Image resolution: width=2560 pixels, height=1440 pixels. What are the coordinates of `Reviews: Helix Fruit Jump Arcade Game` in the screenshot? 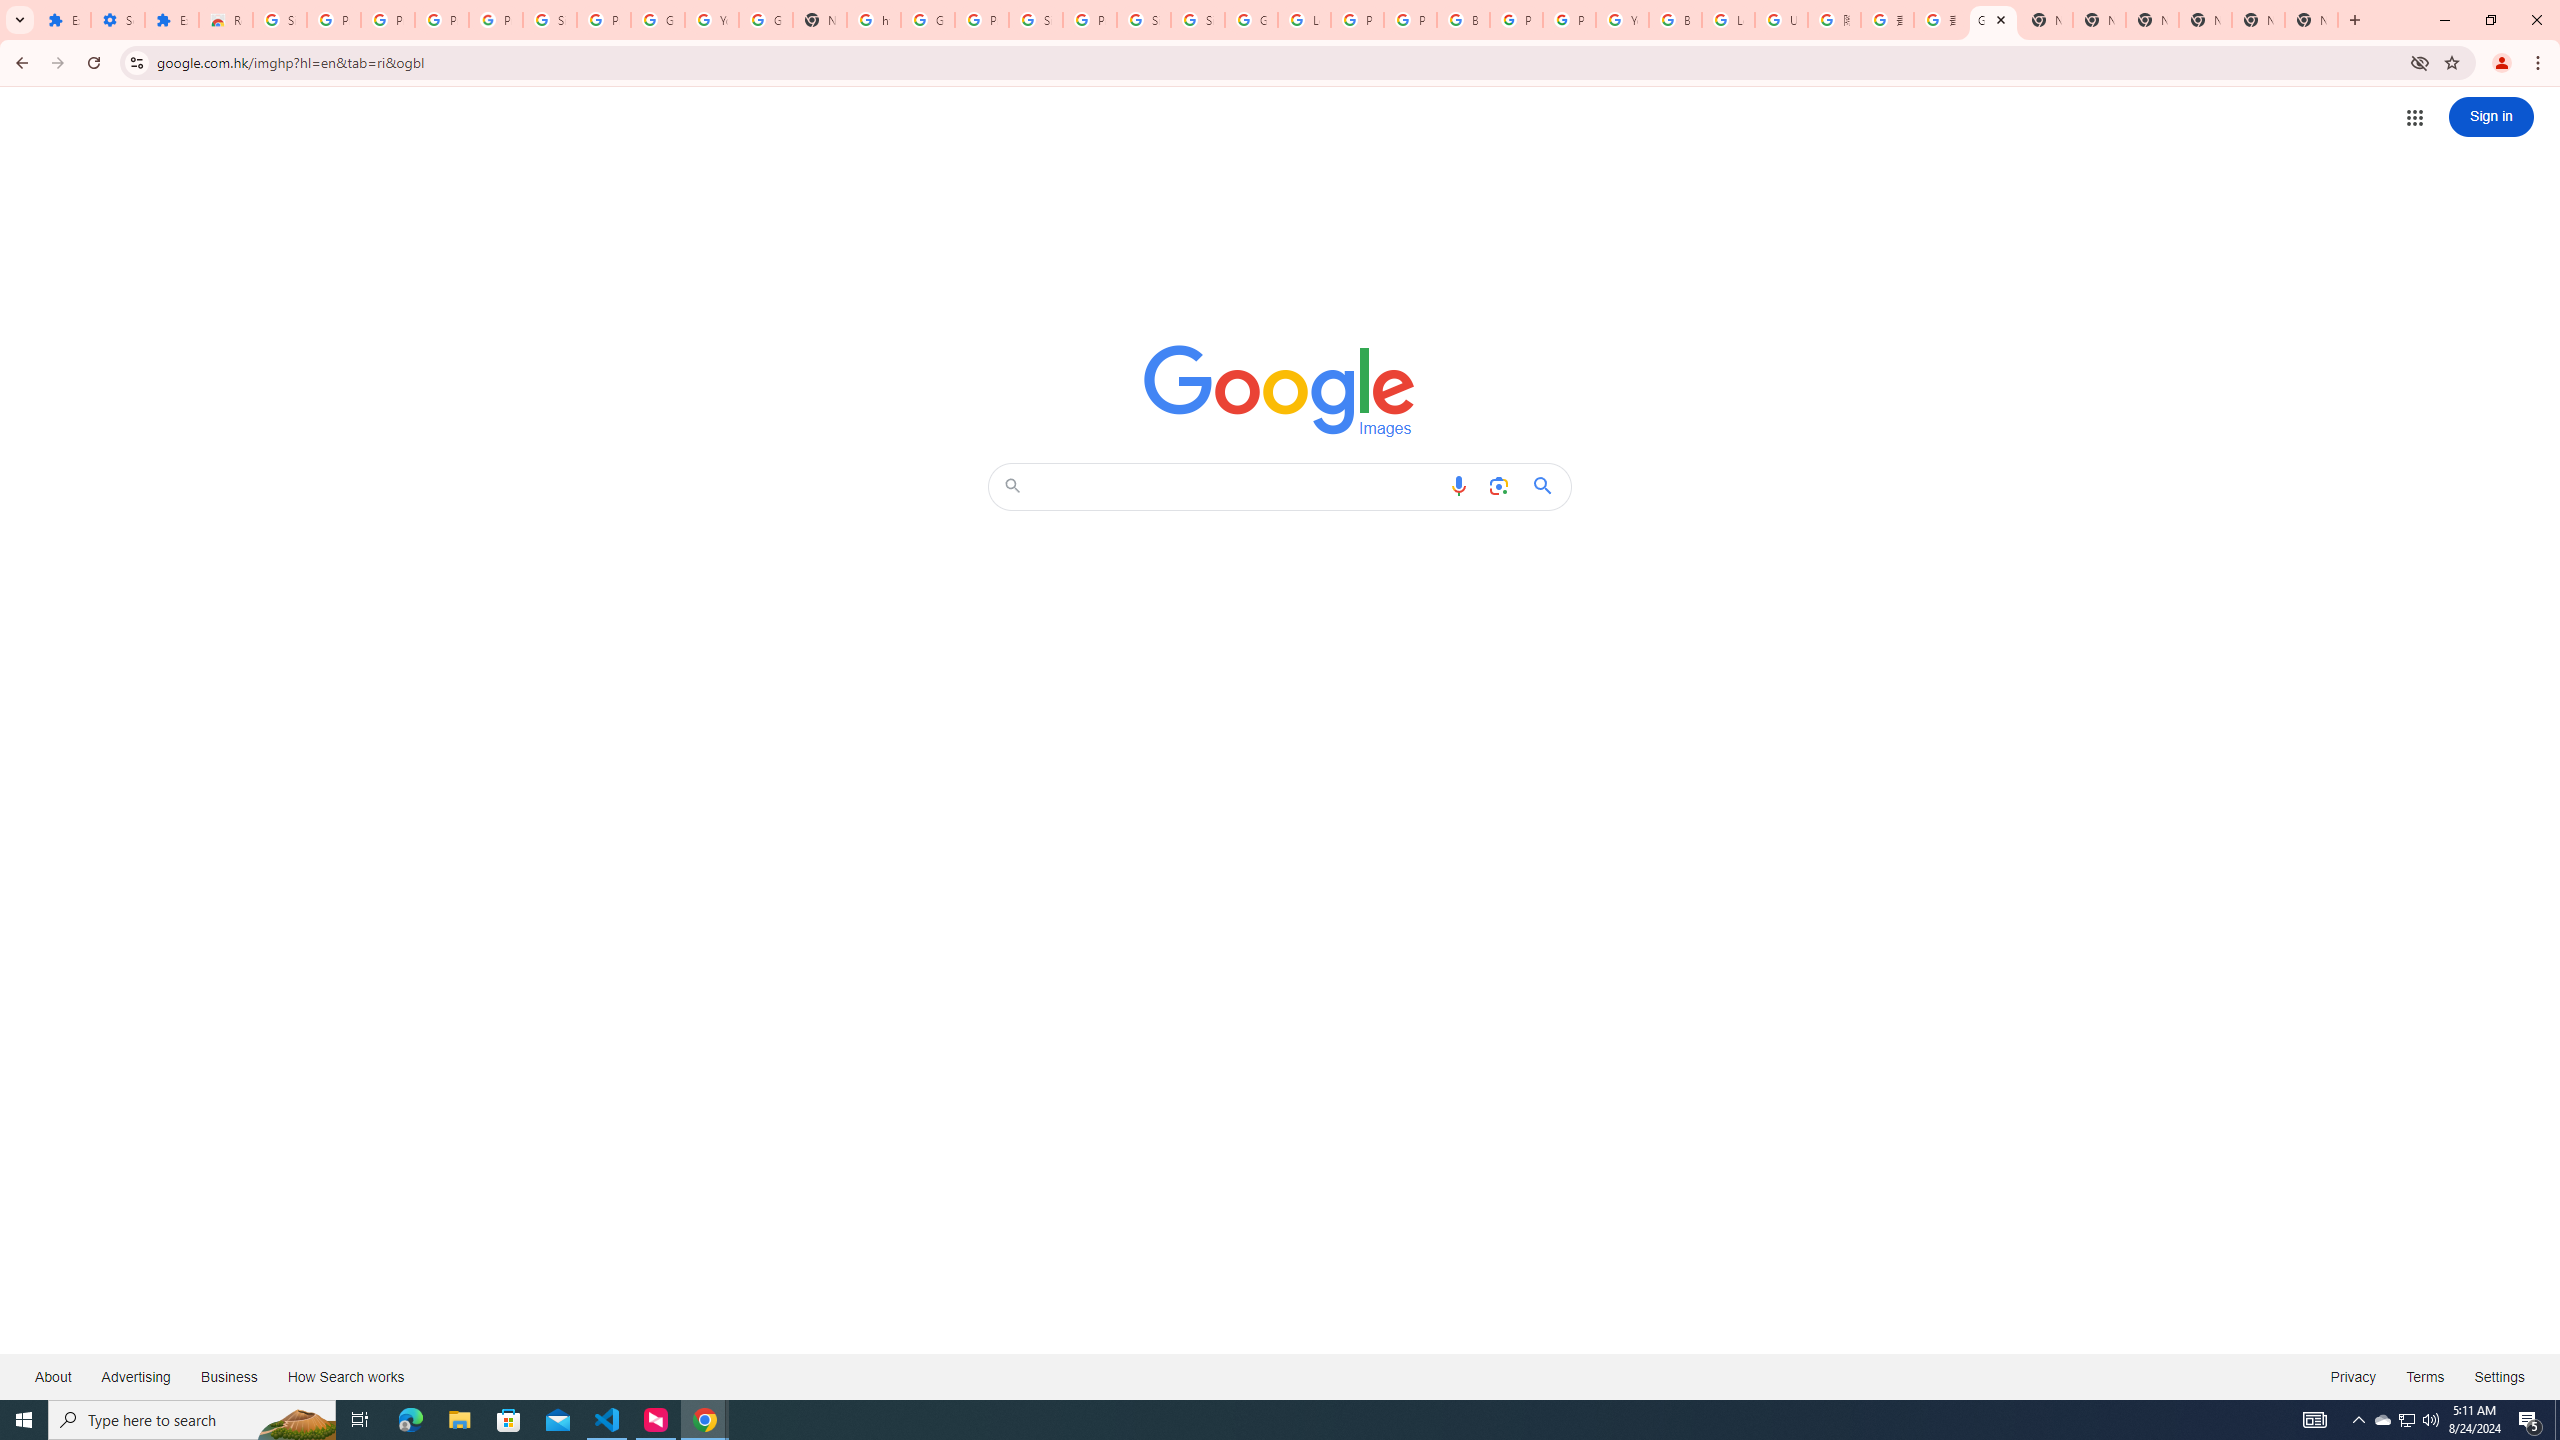 It's located at (225, 20).